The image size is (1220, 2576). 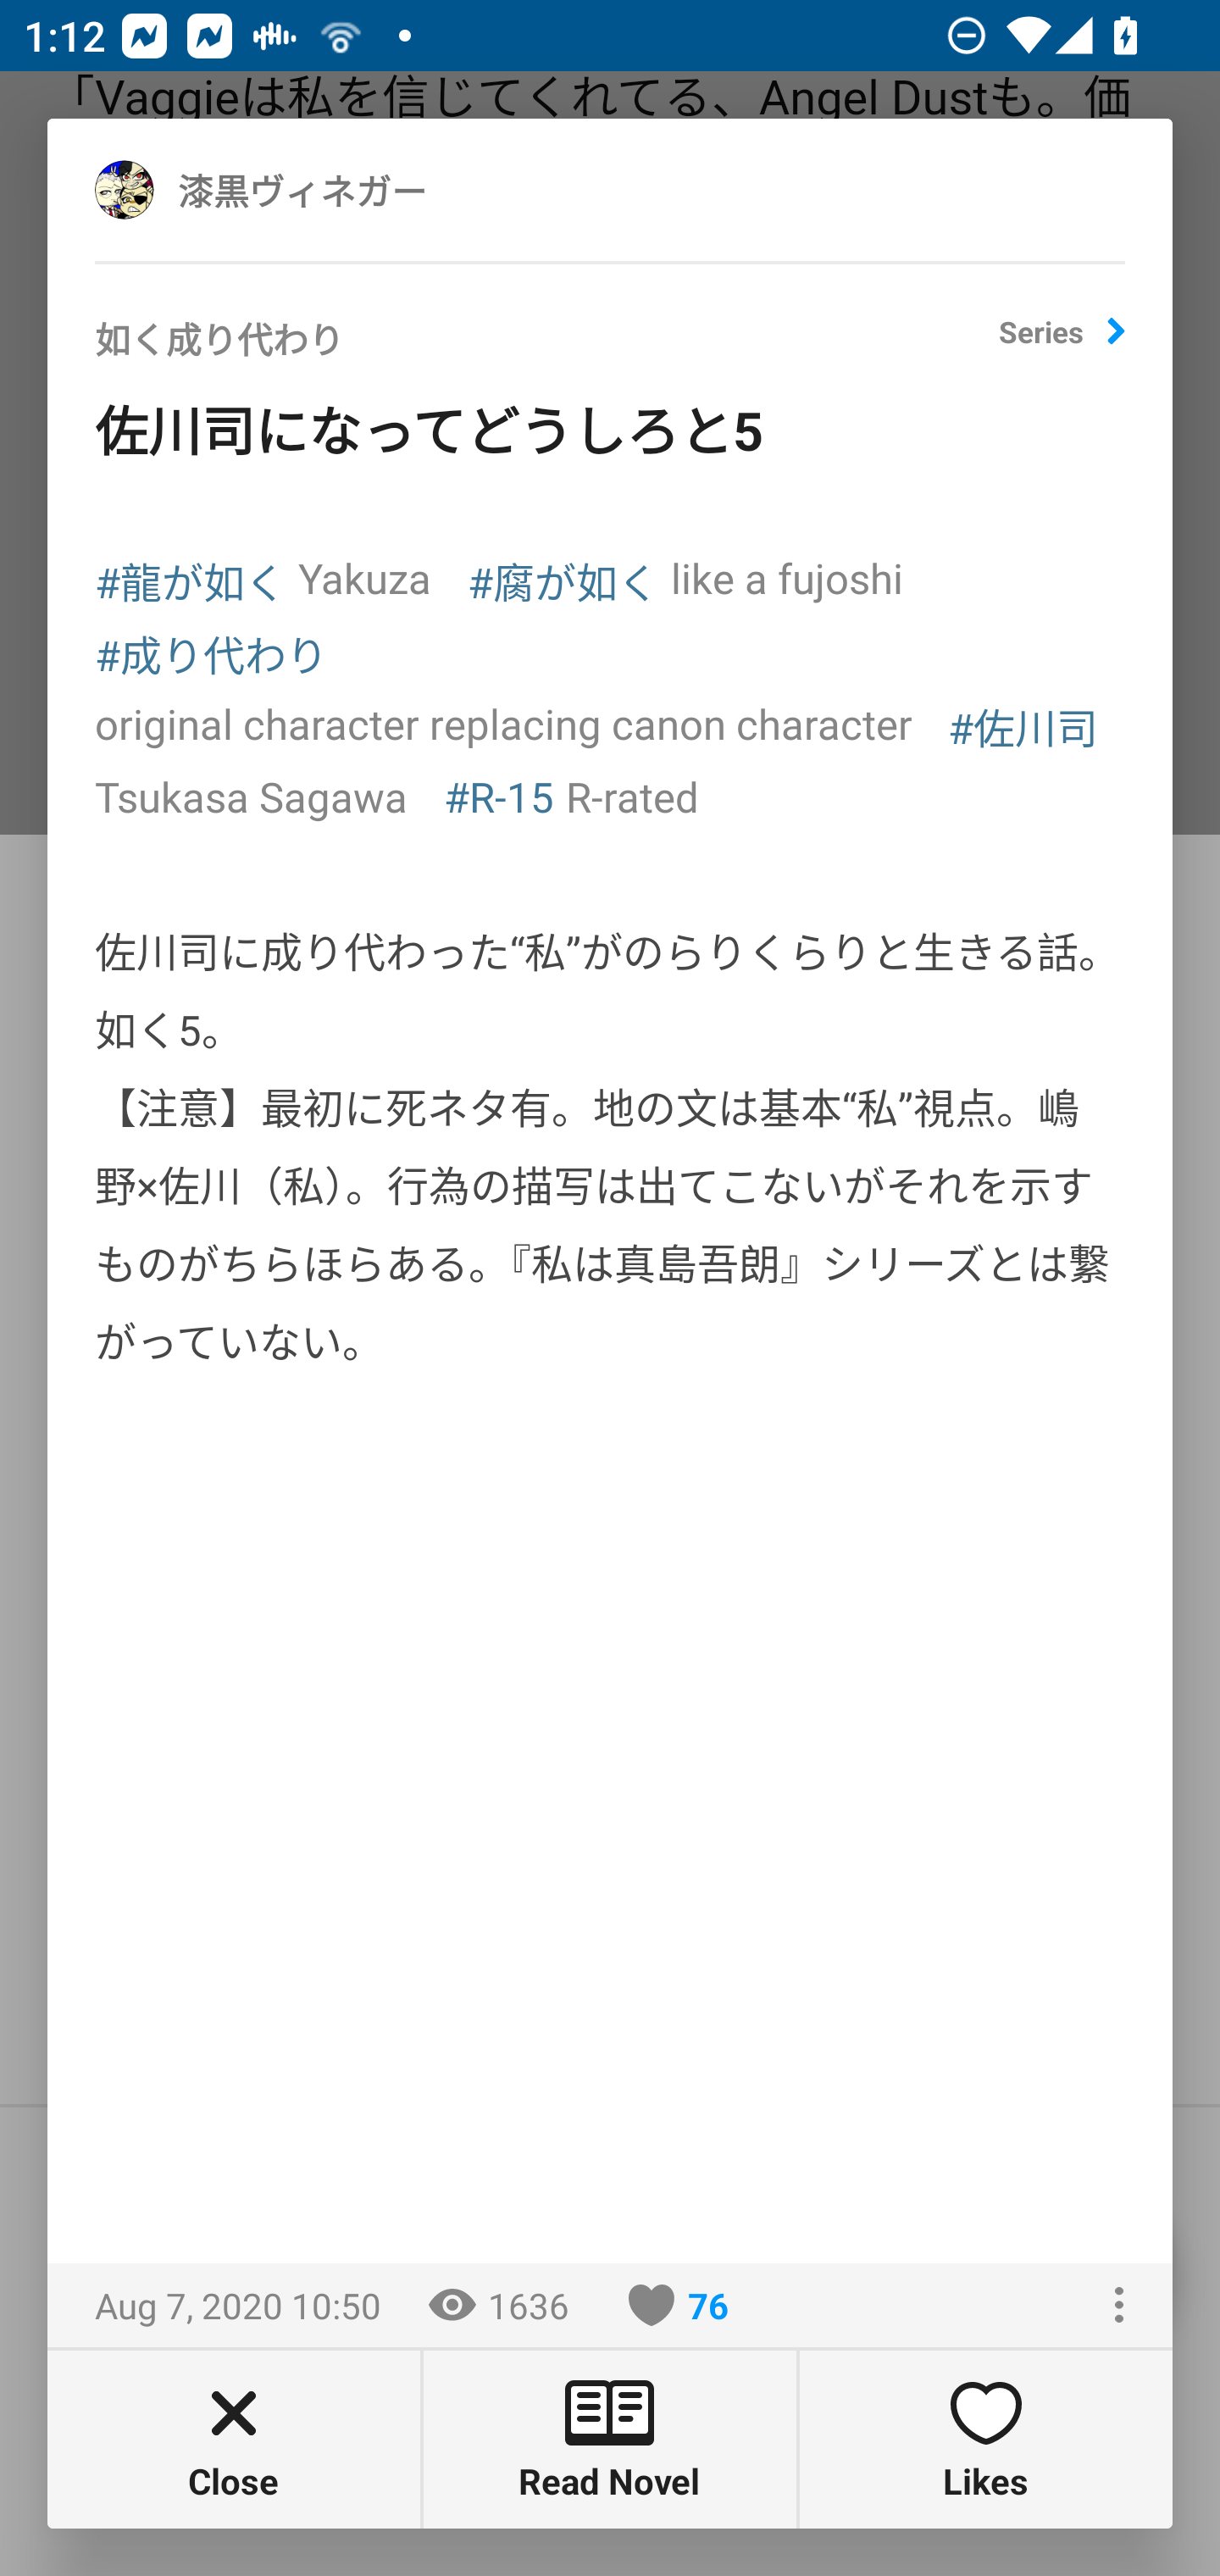 What do you see at coordinates (786, 576) in the screenshot?
I see `like a fujoshi` at bounding box center [786, 576].